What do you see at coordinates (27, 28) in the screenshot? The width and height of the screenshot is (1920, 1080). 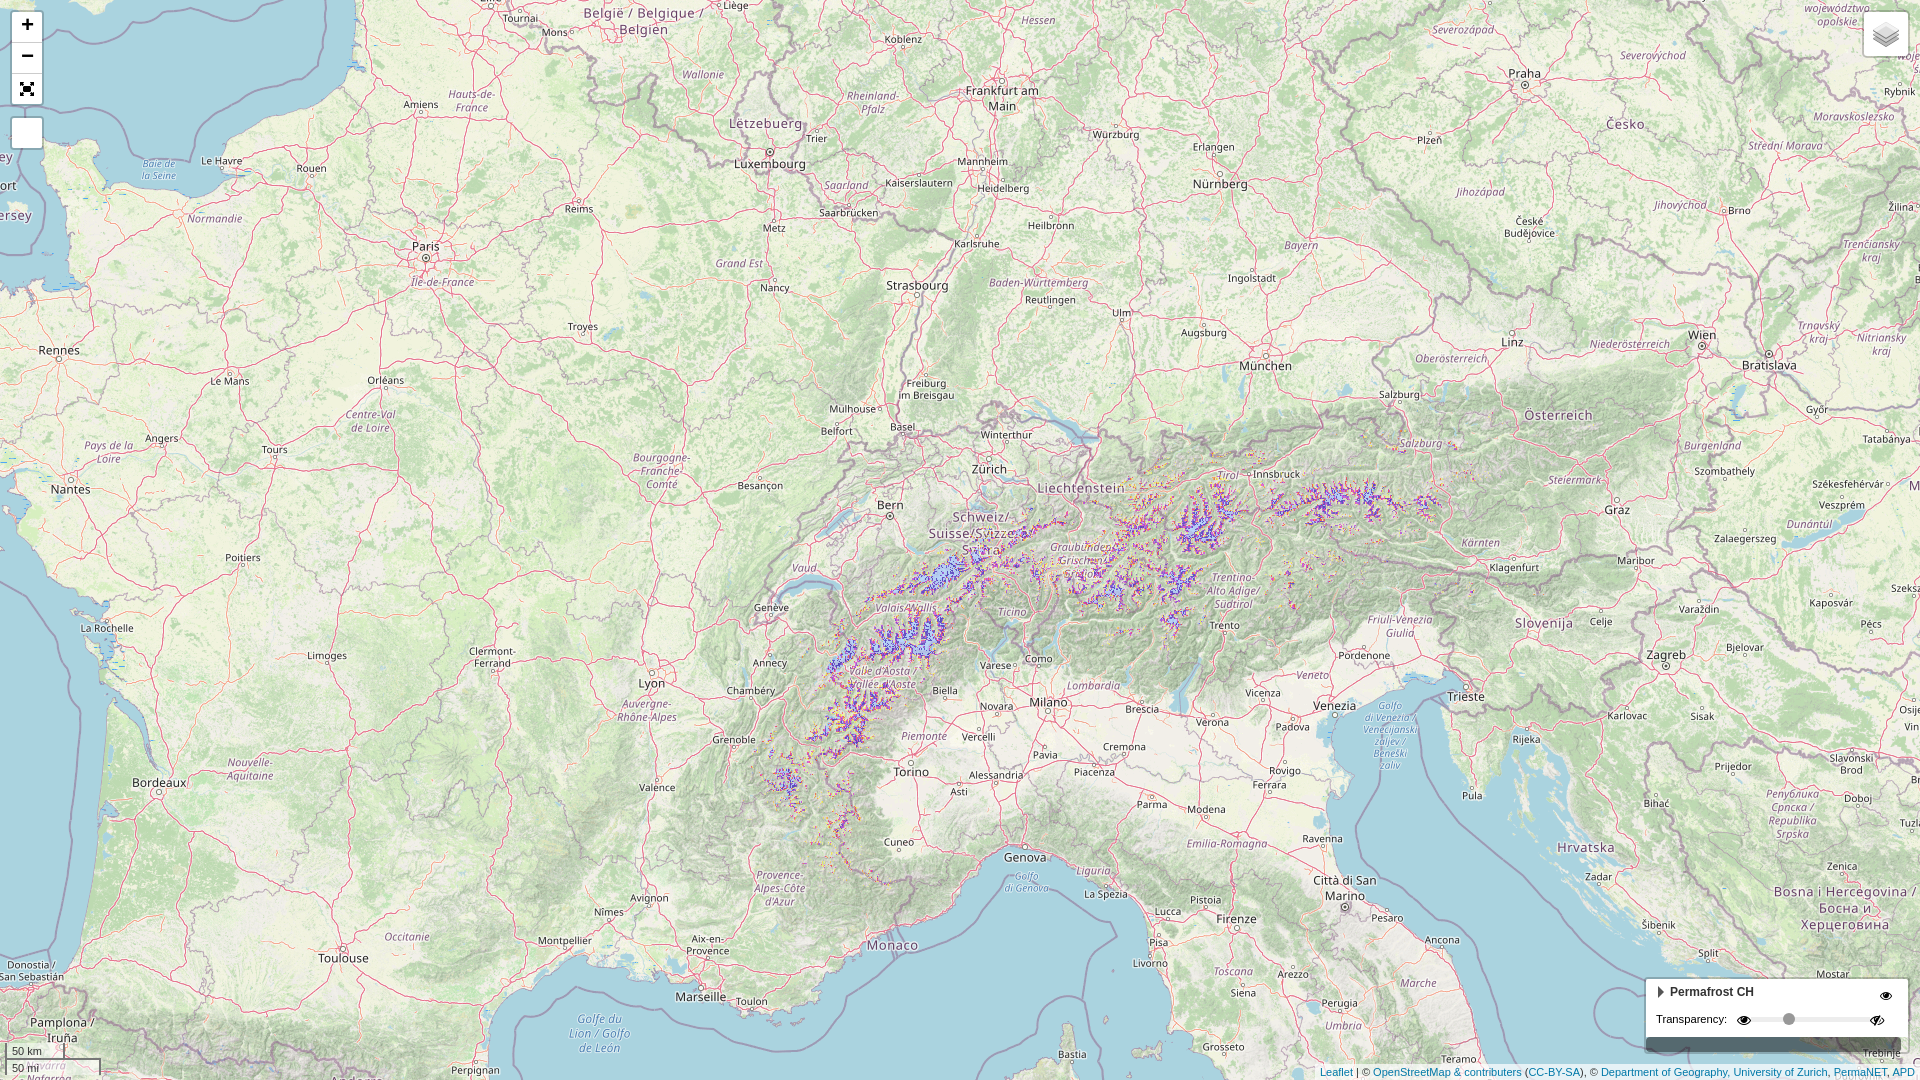 I see `+` at bounding box center [27, 28].